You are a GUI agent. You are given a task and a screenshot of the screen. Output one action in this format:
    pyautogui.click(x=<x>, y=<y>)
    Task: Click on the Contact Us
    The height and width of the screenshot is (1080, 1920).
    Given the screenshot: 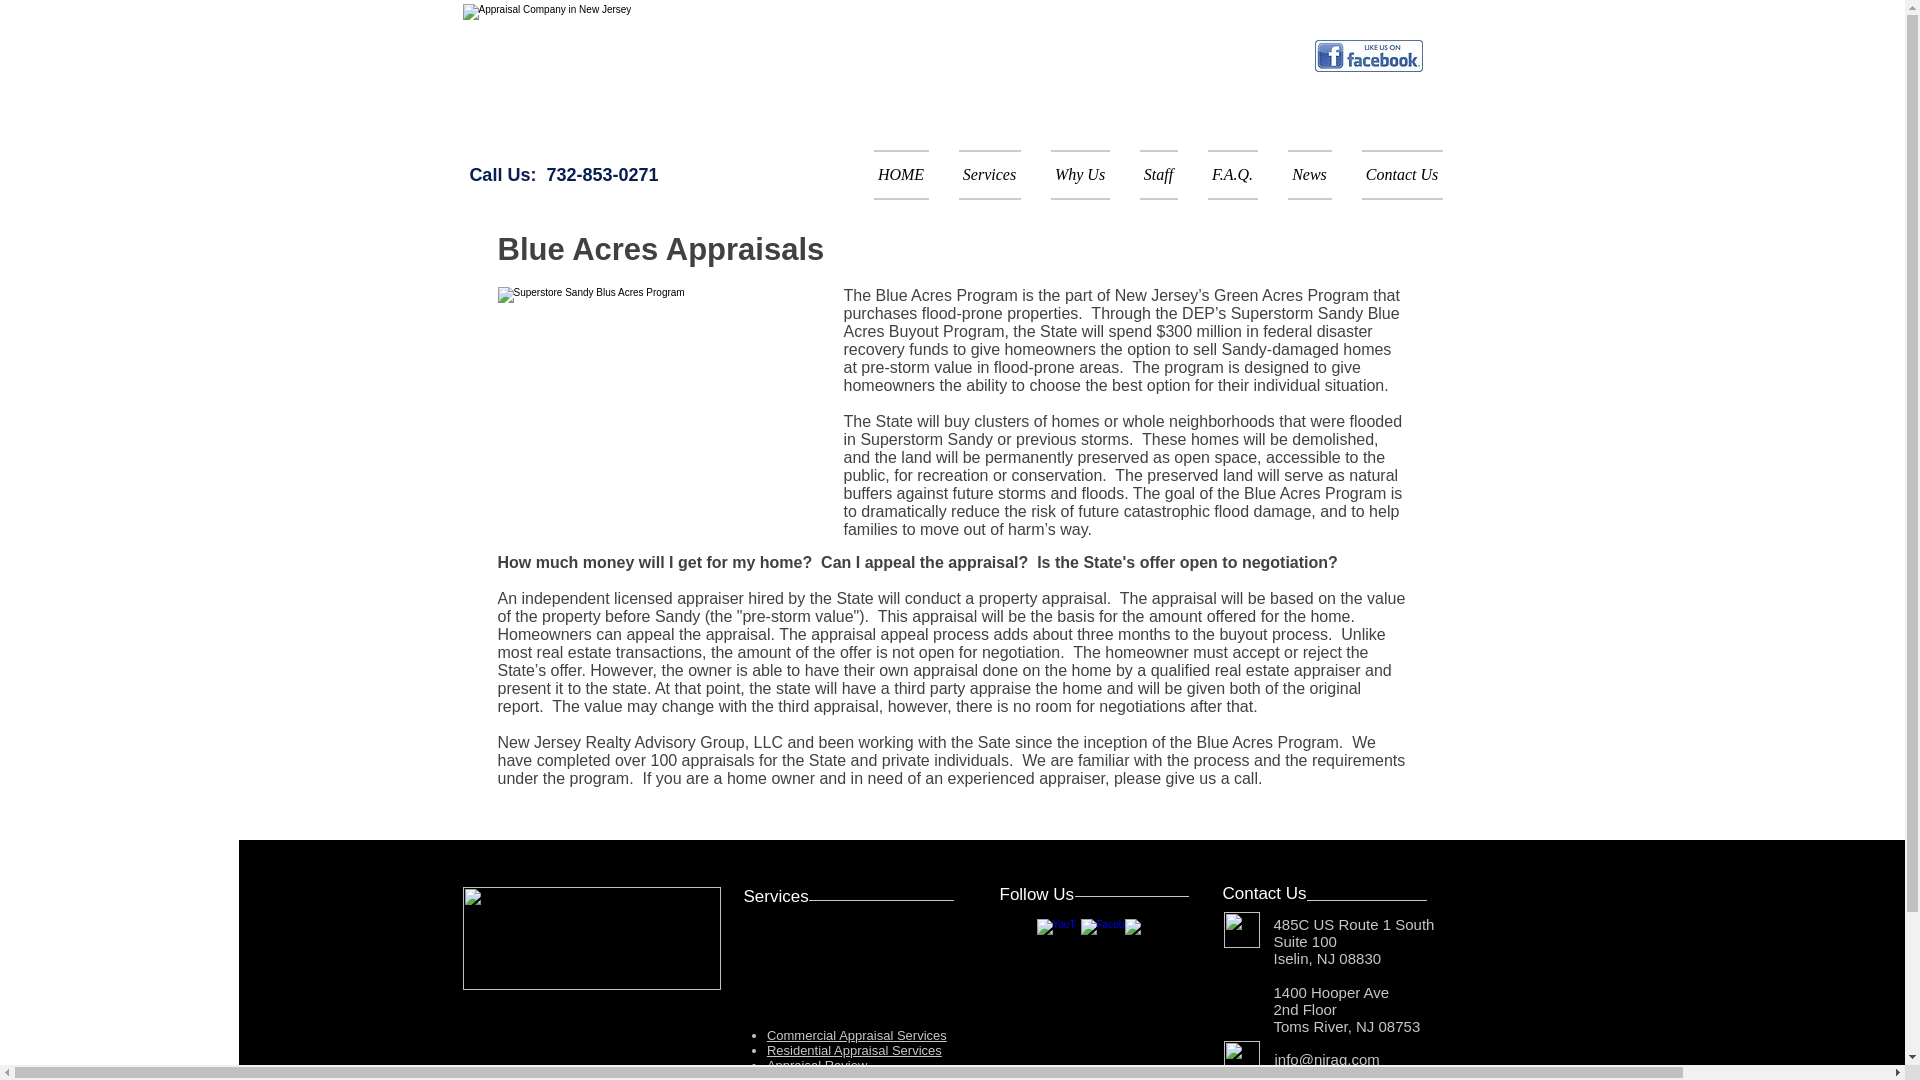 What is the action you would take?
    pyautogui.click(x=1393, y=174)
    